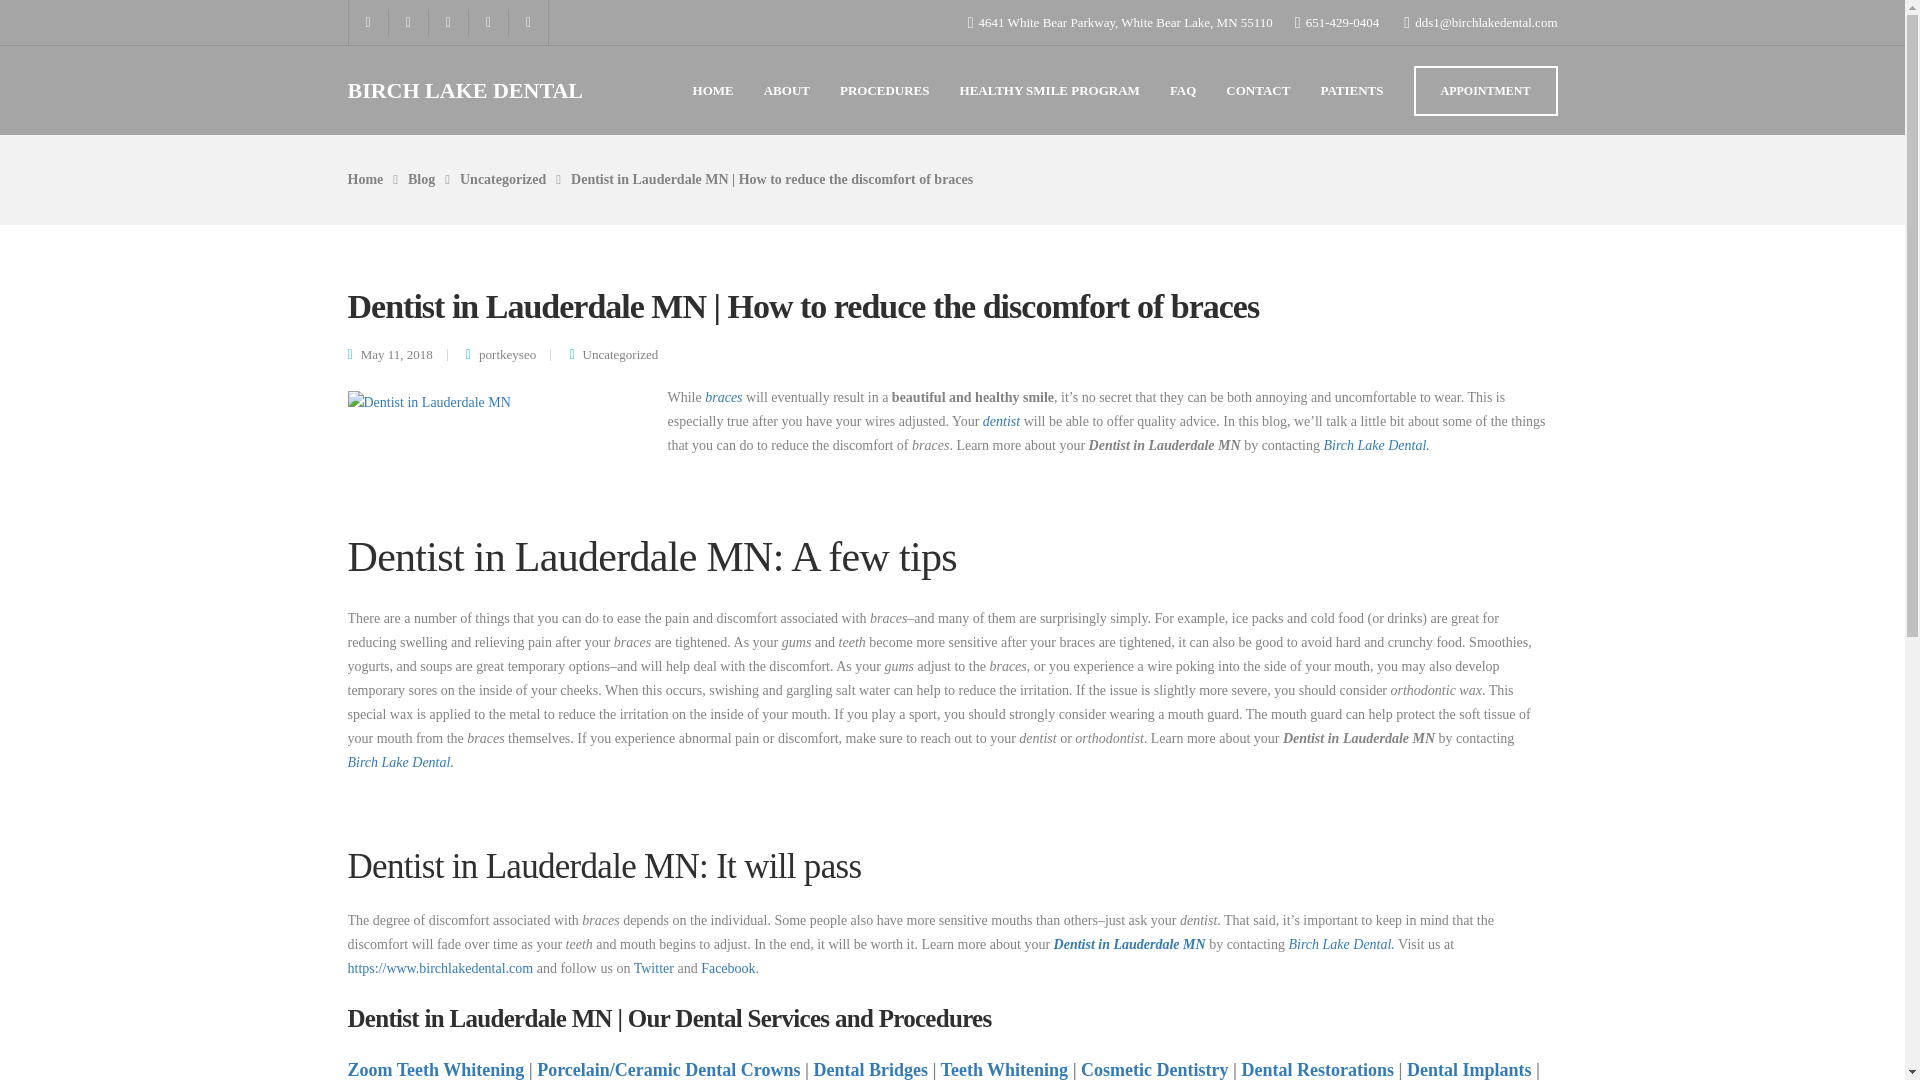  I want to click on Healthy Smile Program, so click(1050, 89).